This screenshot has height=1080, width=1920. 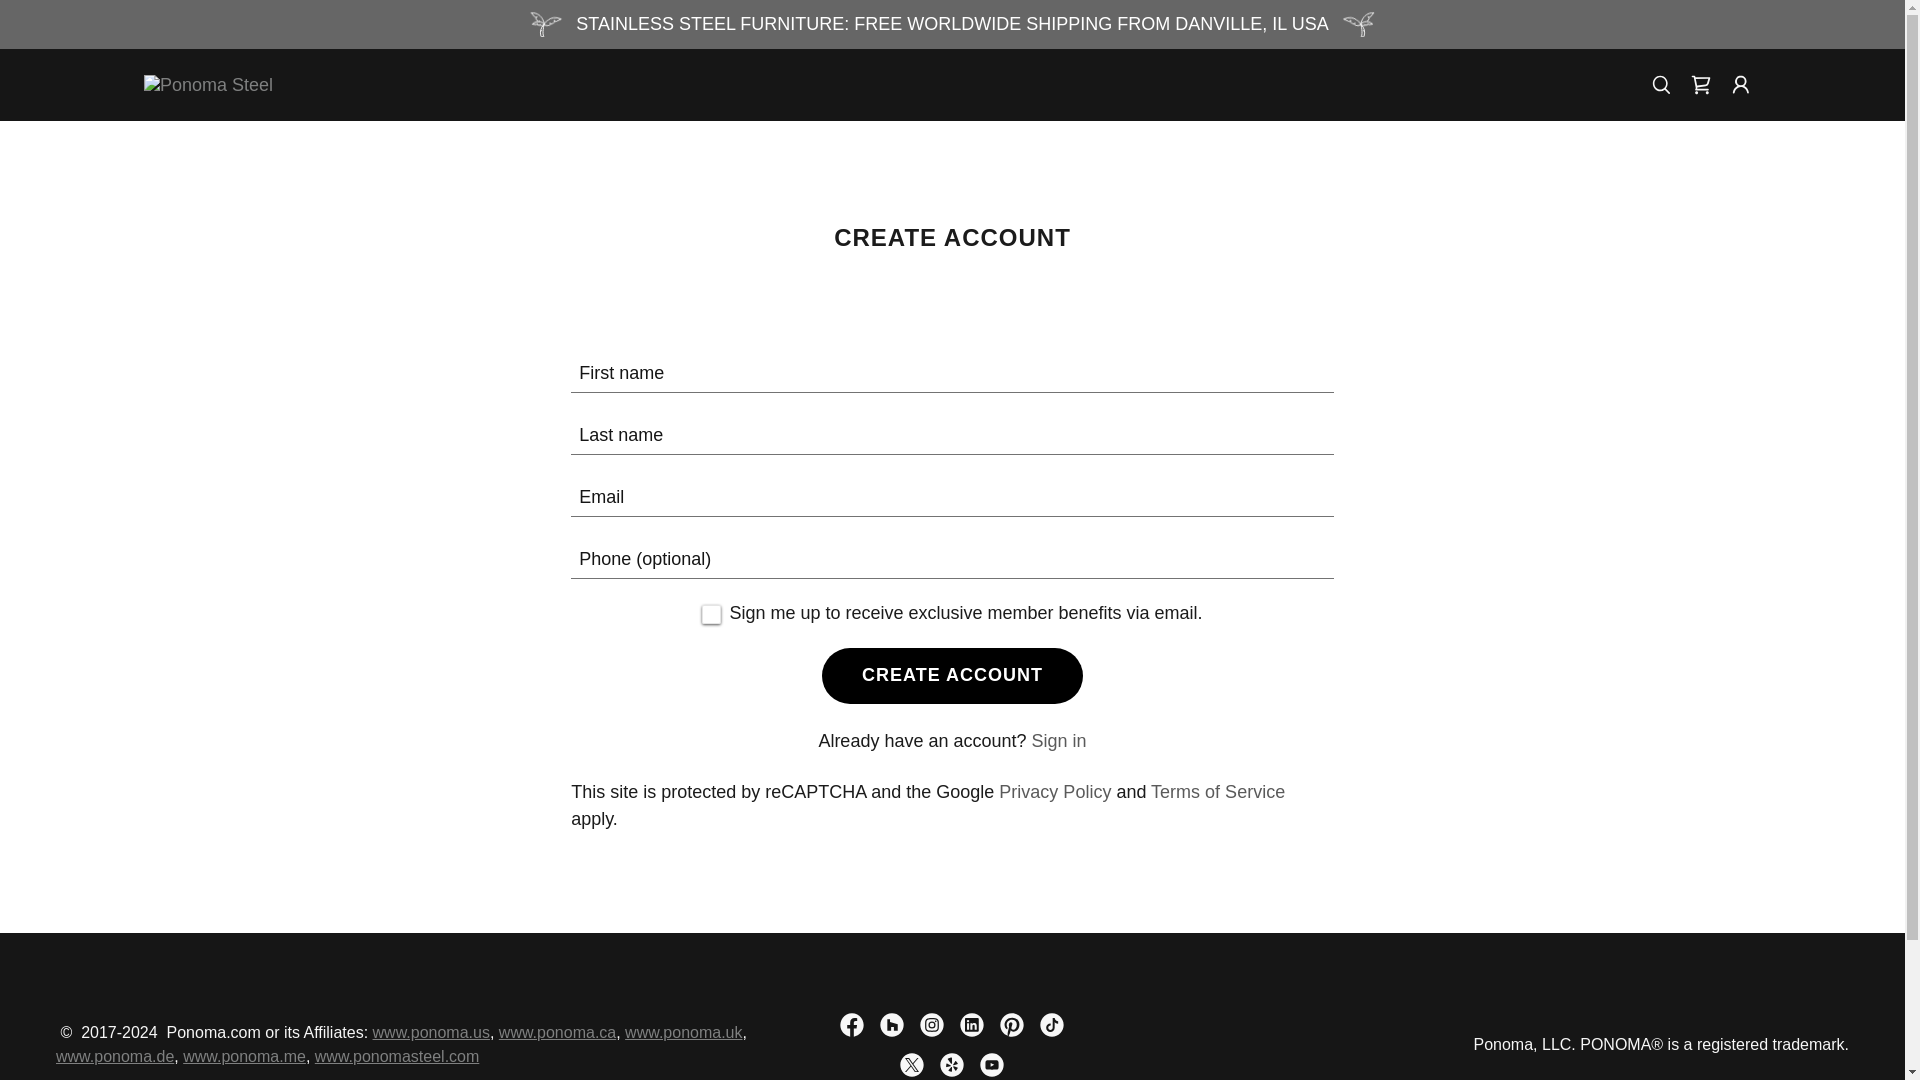 I want to click on Sign in, so click(x=1059, y=740).